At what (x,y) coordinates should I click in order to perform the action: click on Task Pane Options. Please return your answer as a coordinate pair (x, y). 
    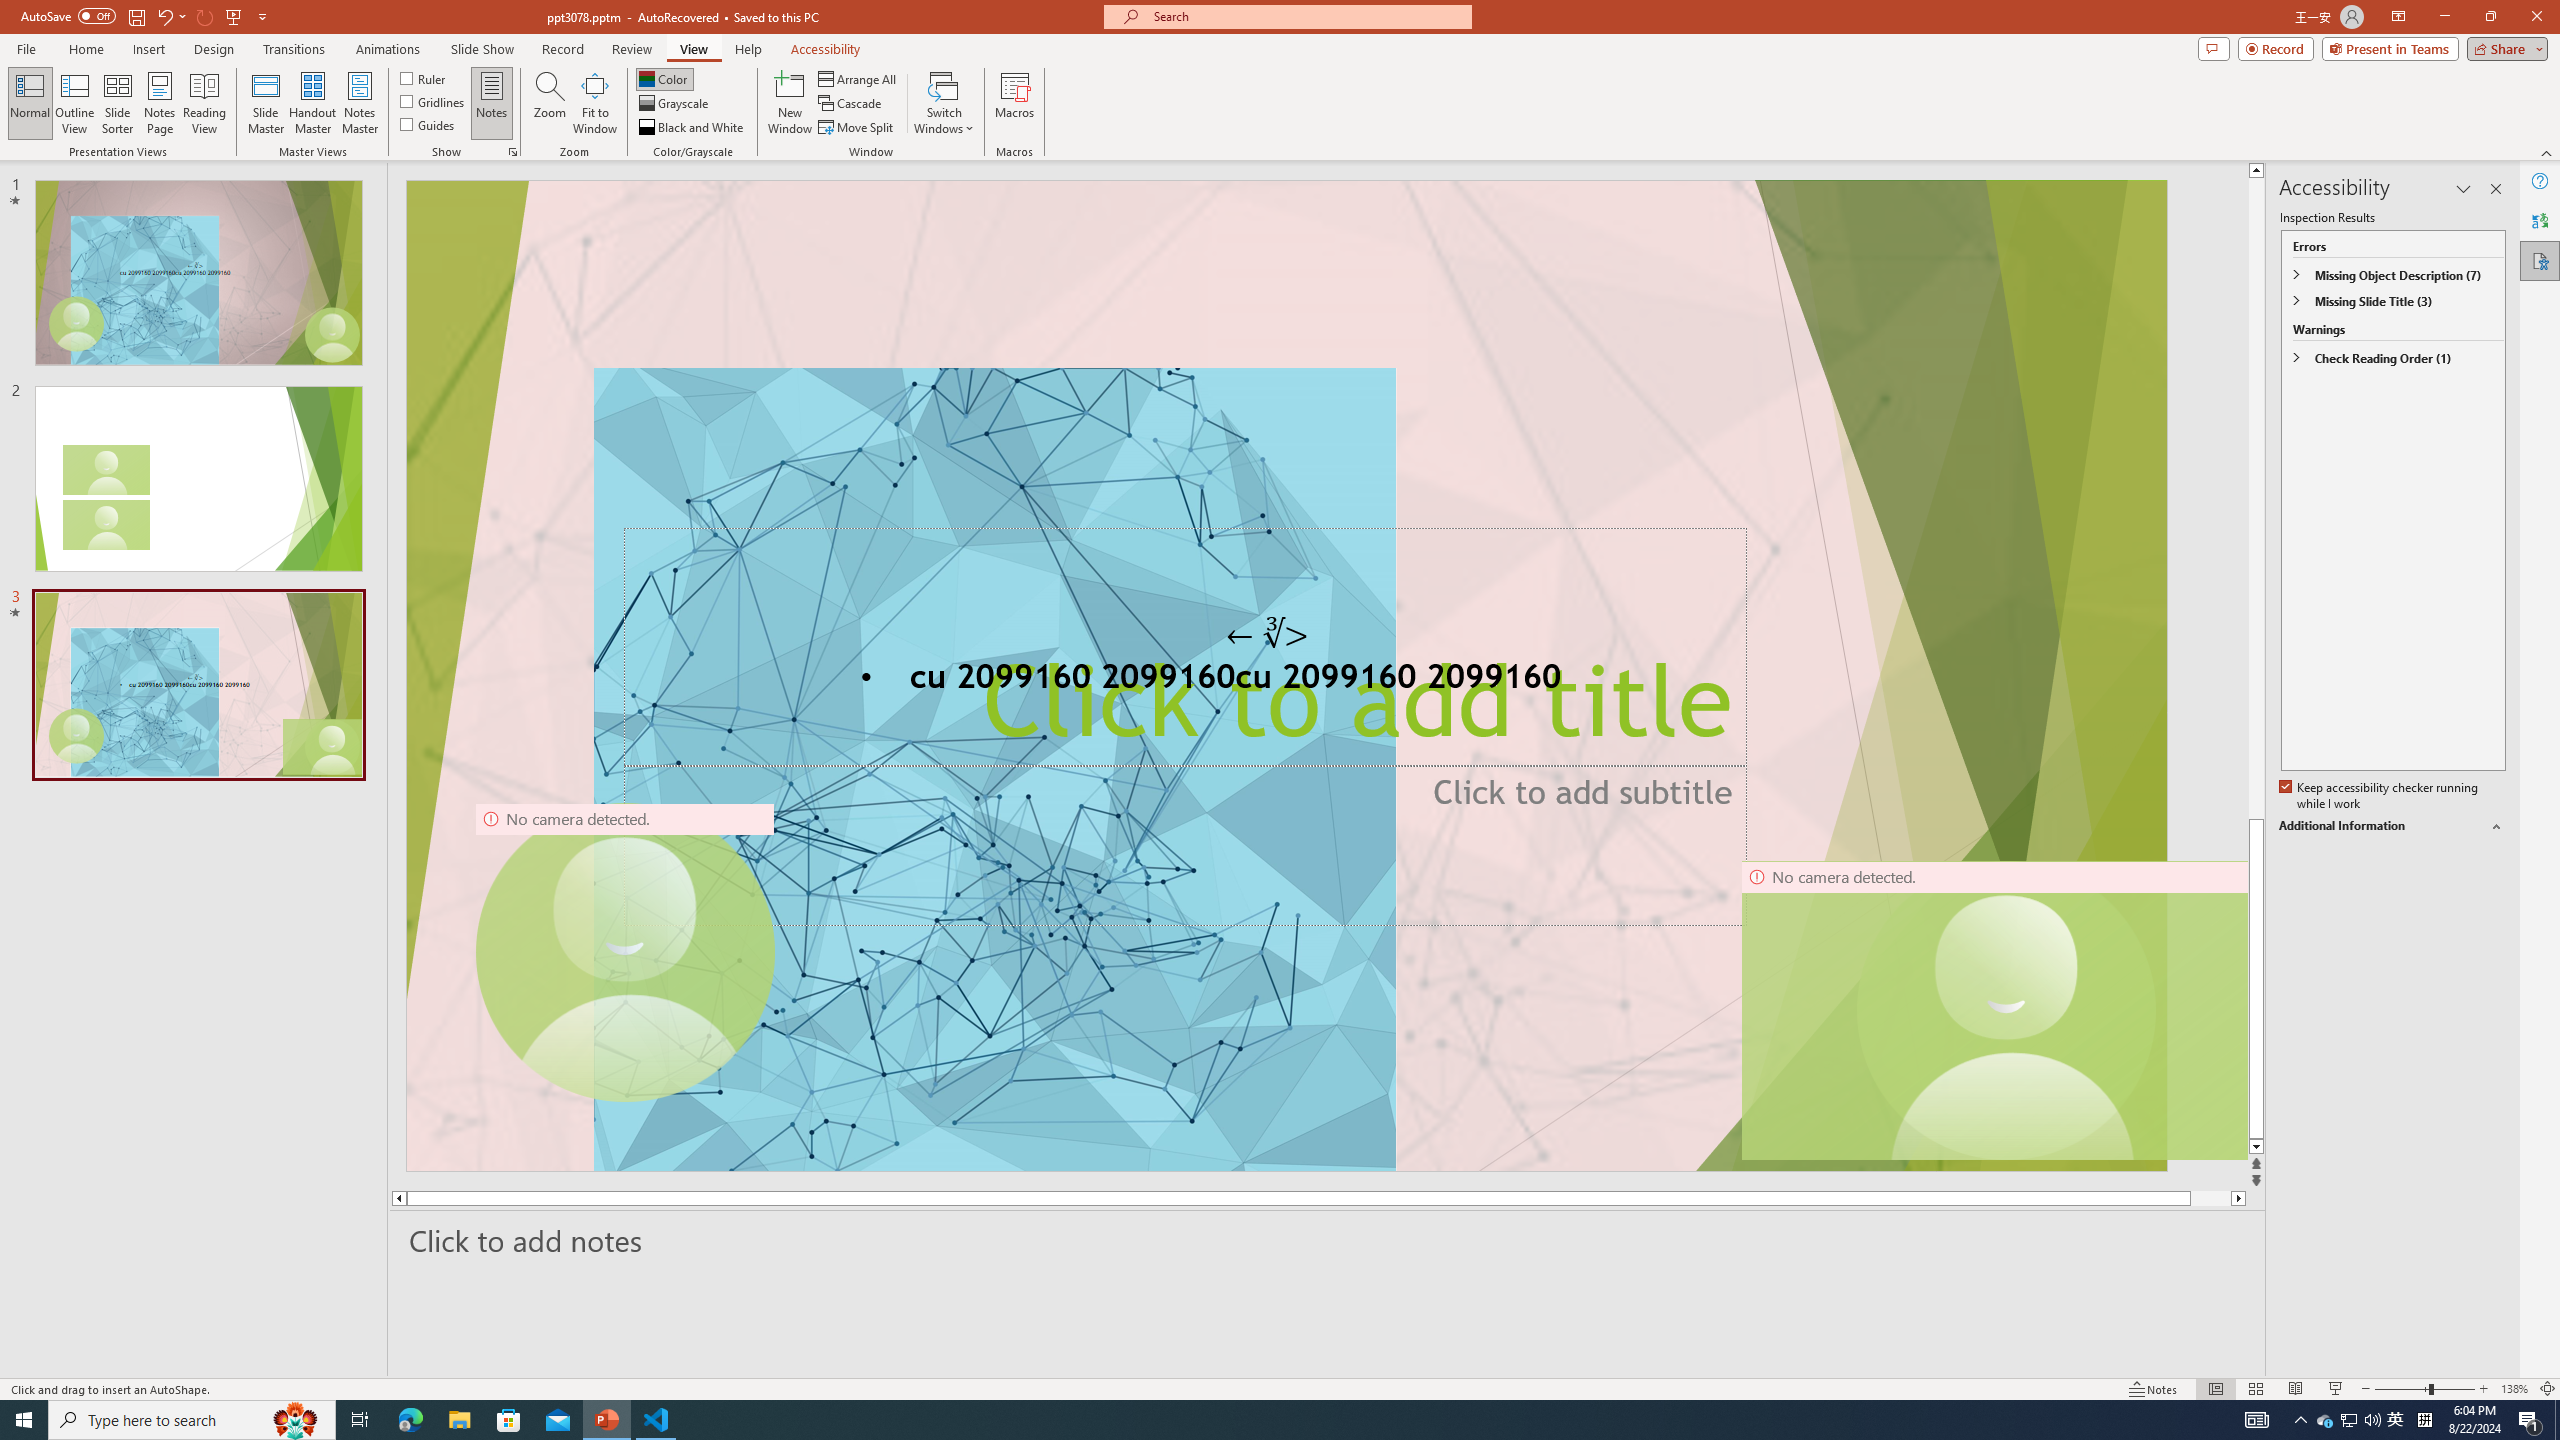
    Looking at the image, I should click on (2464, 189).